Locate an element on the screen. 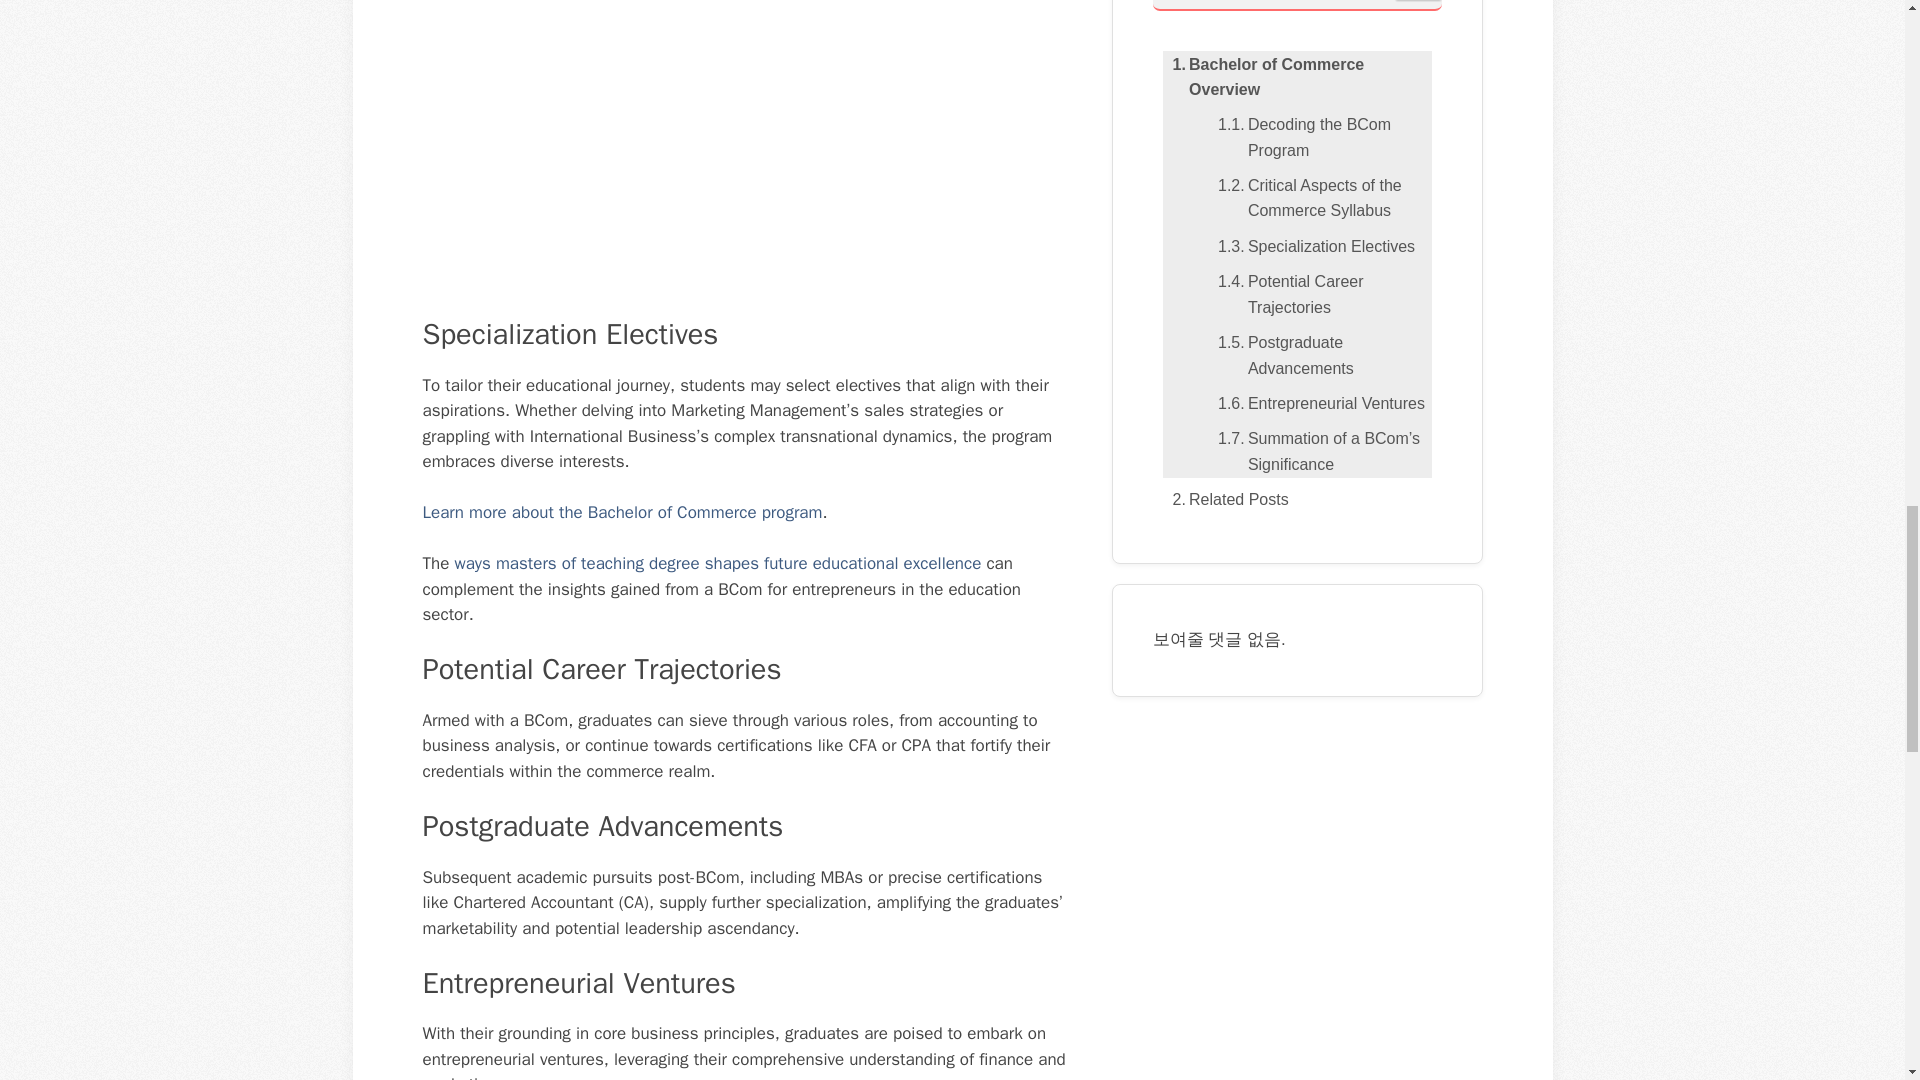 The image size is (1920, 1080). Learn more about the Bachelor of Commerce program is located at coordinates (622, 512).